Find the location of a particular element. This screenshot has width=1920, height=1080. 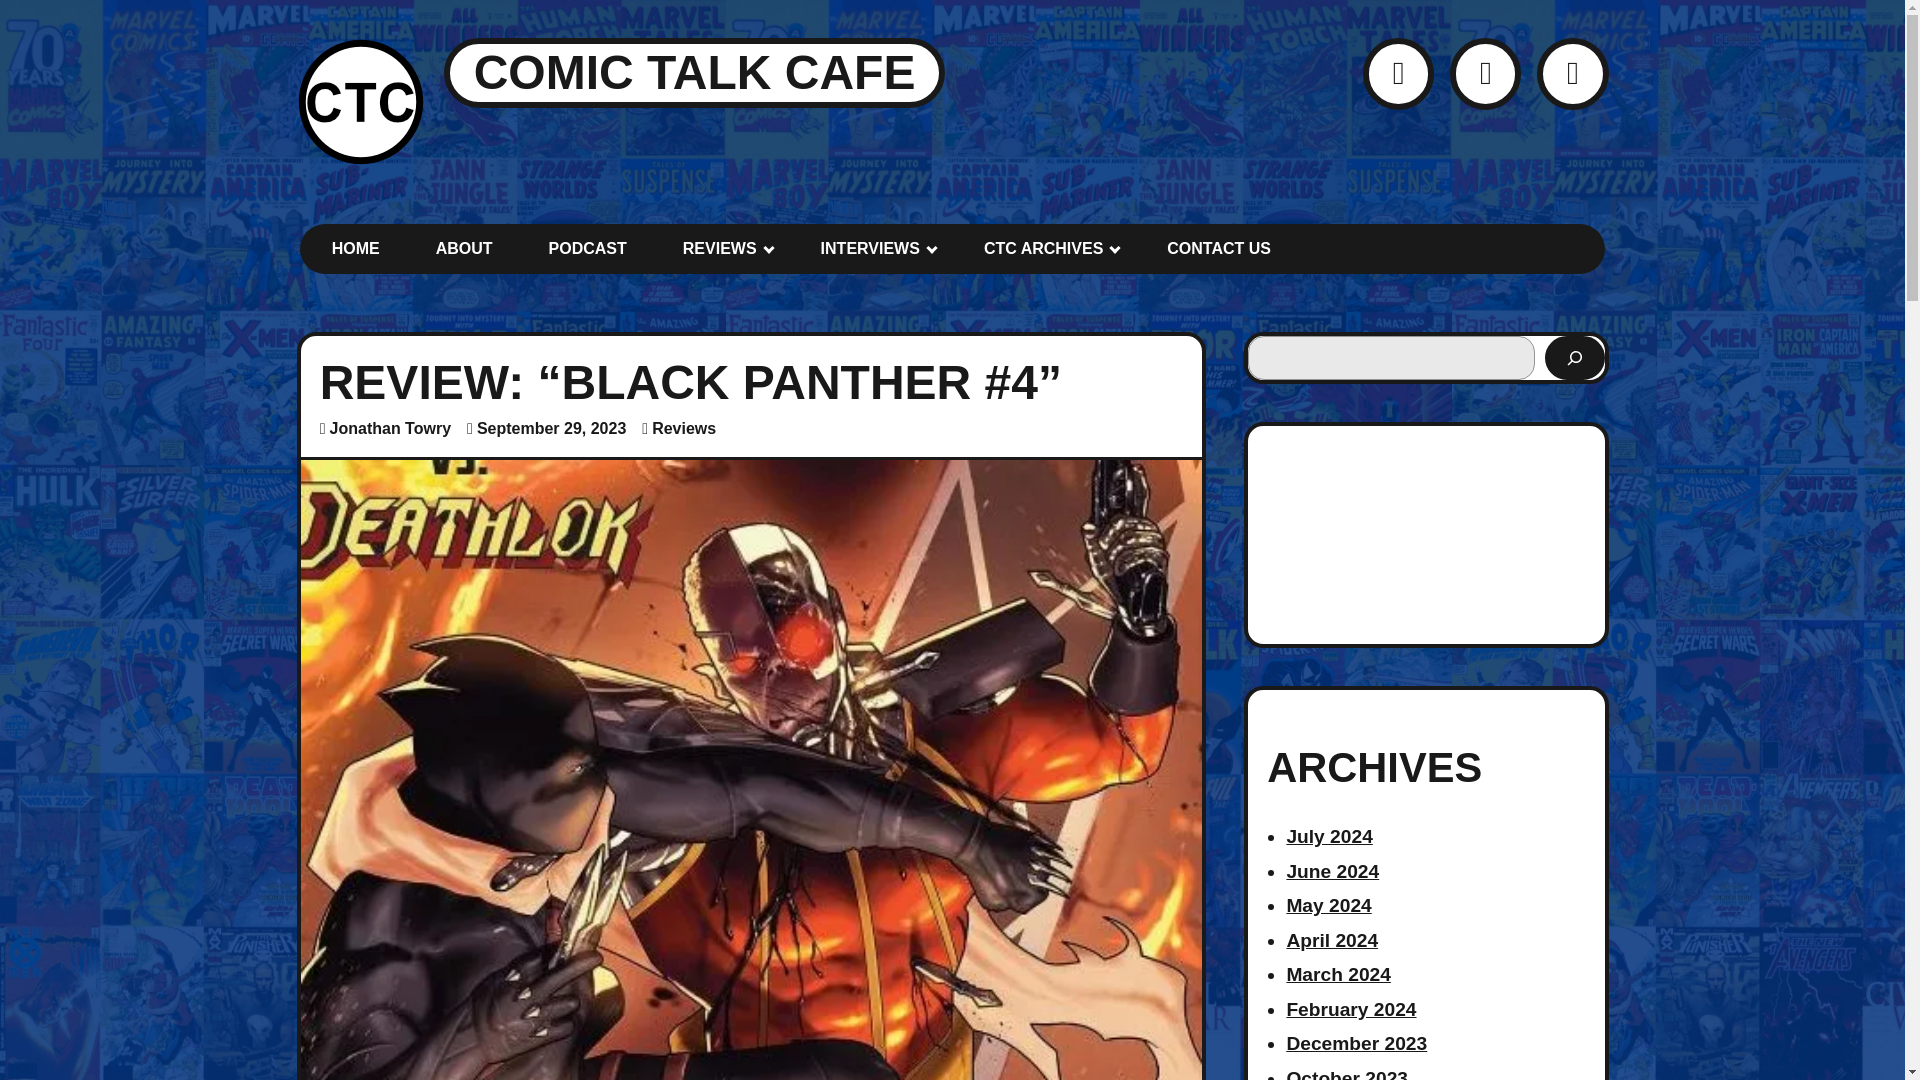

February 2024 is located at coordinates (1351, 1009).